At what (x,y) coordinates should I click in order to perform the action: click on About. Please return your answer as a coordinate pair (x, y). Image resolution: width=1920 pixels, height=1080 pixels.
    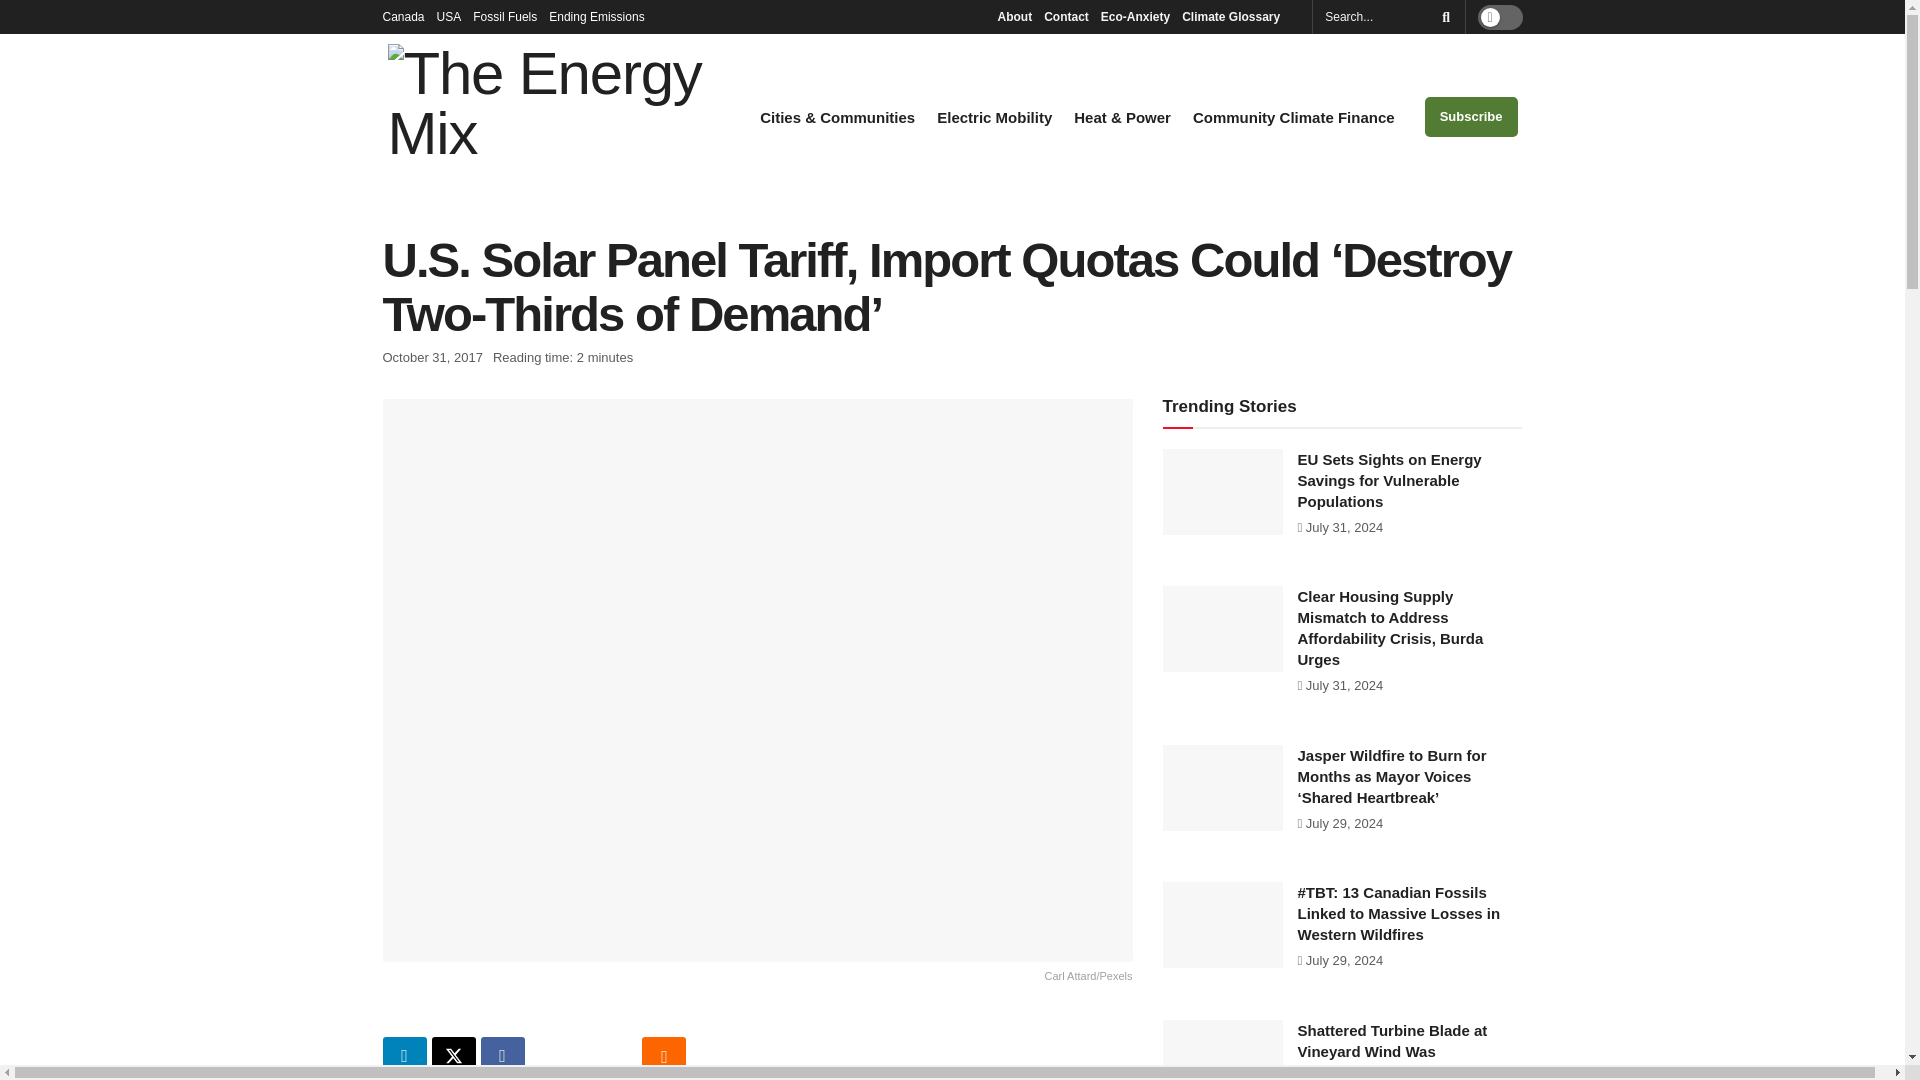
    Looking at the image, I should click on (1014, 16).